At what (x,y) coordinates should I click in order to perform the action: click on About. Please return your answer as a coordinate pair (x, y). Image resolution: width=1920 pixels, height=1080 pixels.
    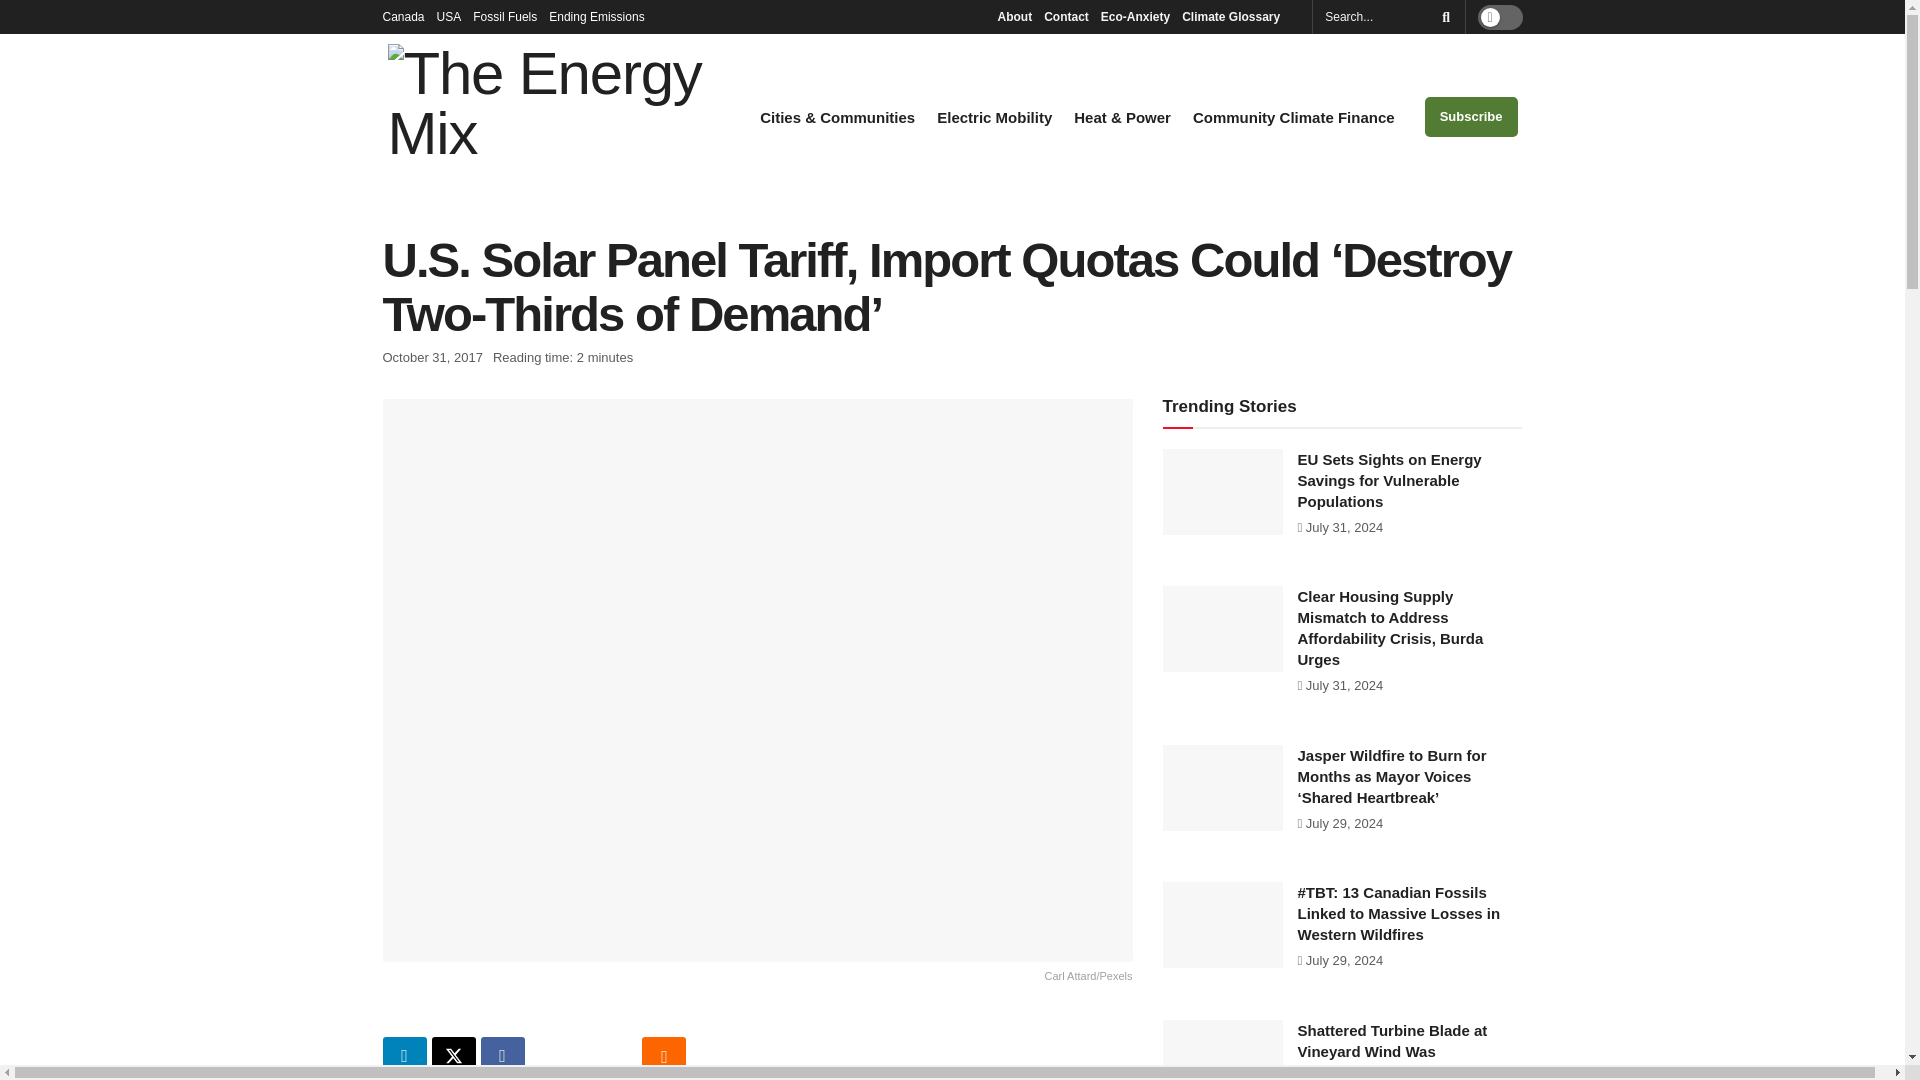
    Looking at the image, I should click on (1014, 16).